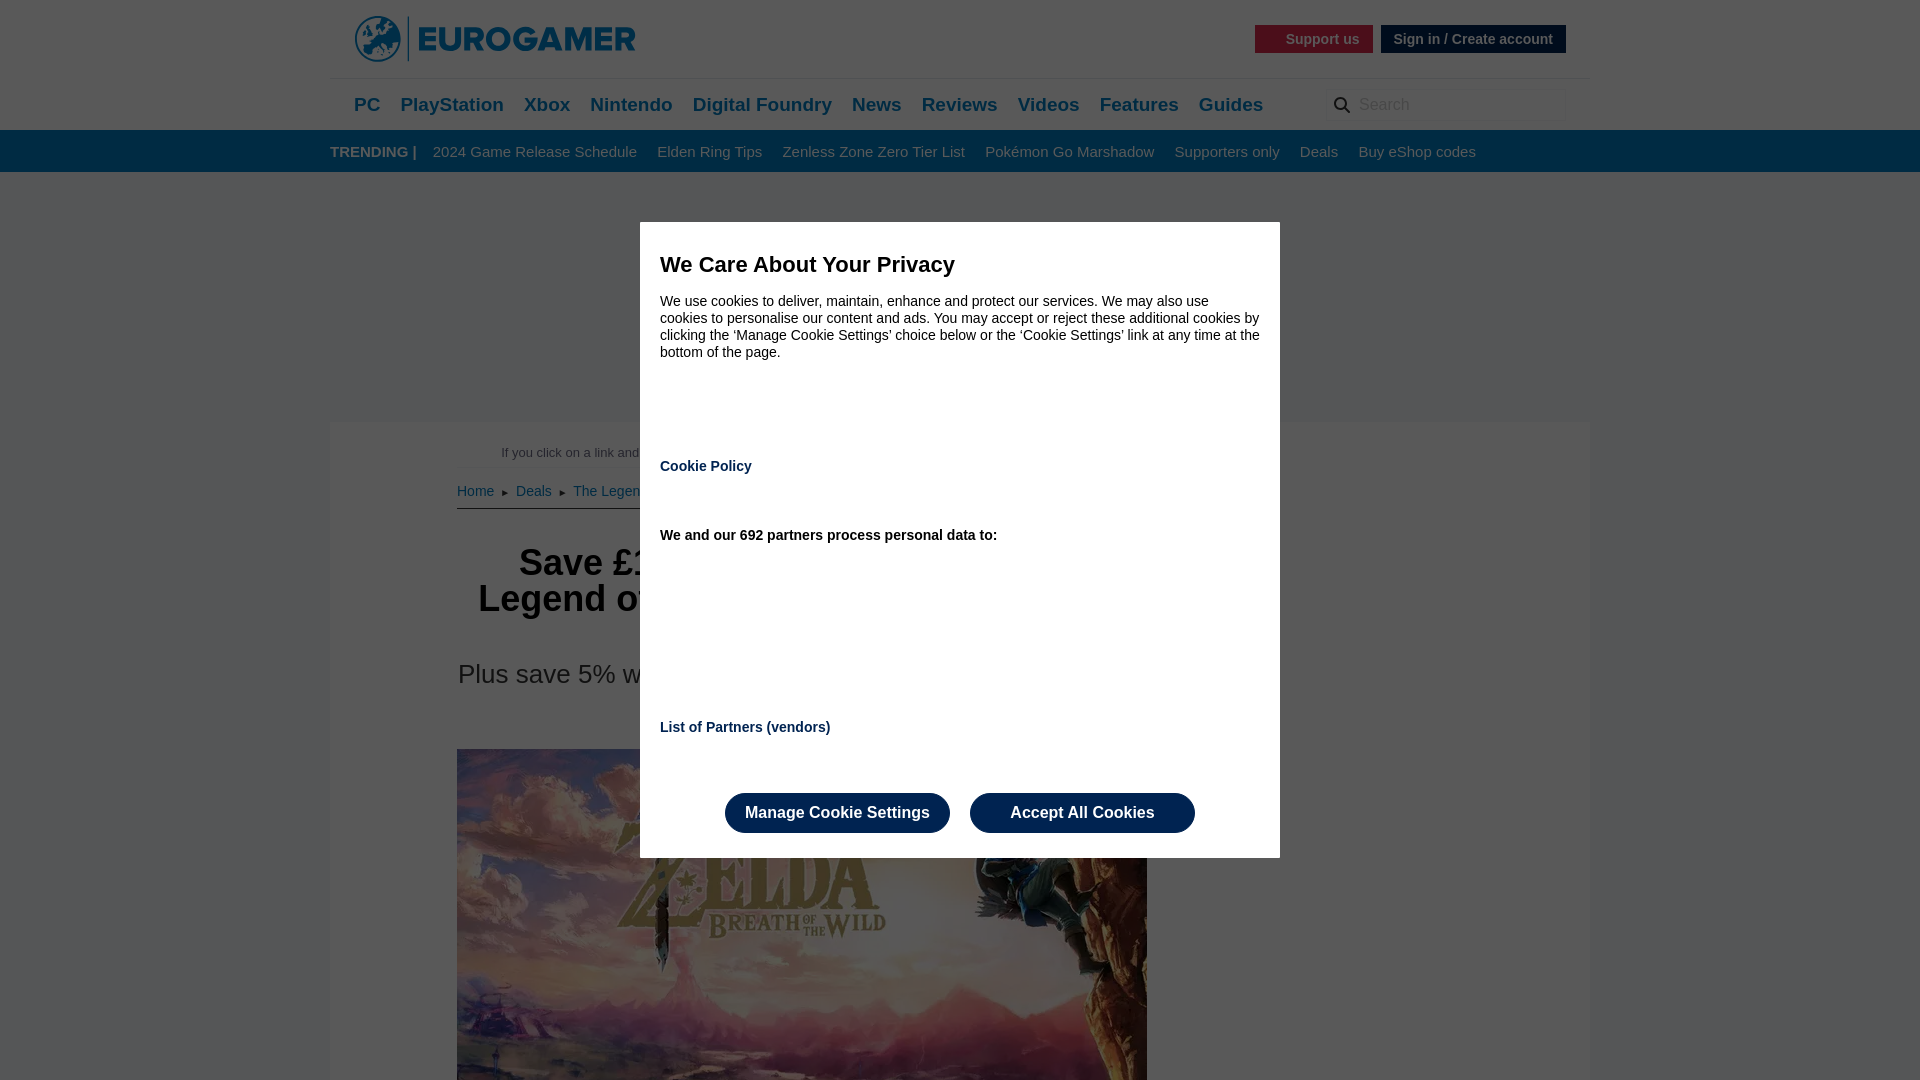 The height and width of the screenshot is (1080, 1920). Describe the element at coordinates (1230, 104) in the screenshot. I see `Guides` at that location.